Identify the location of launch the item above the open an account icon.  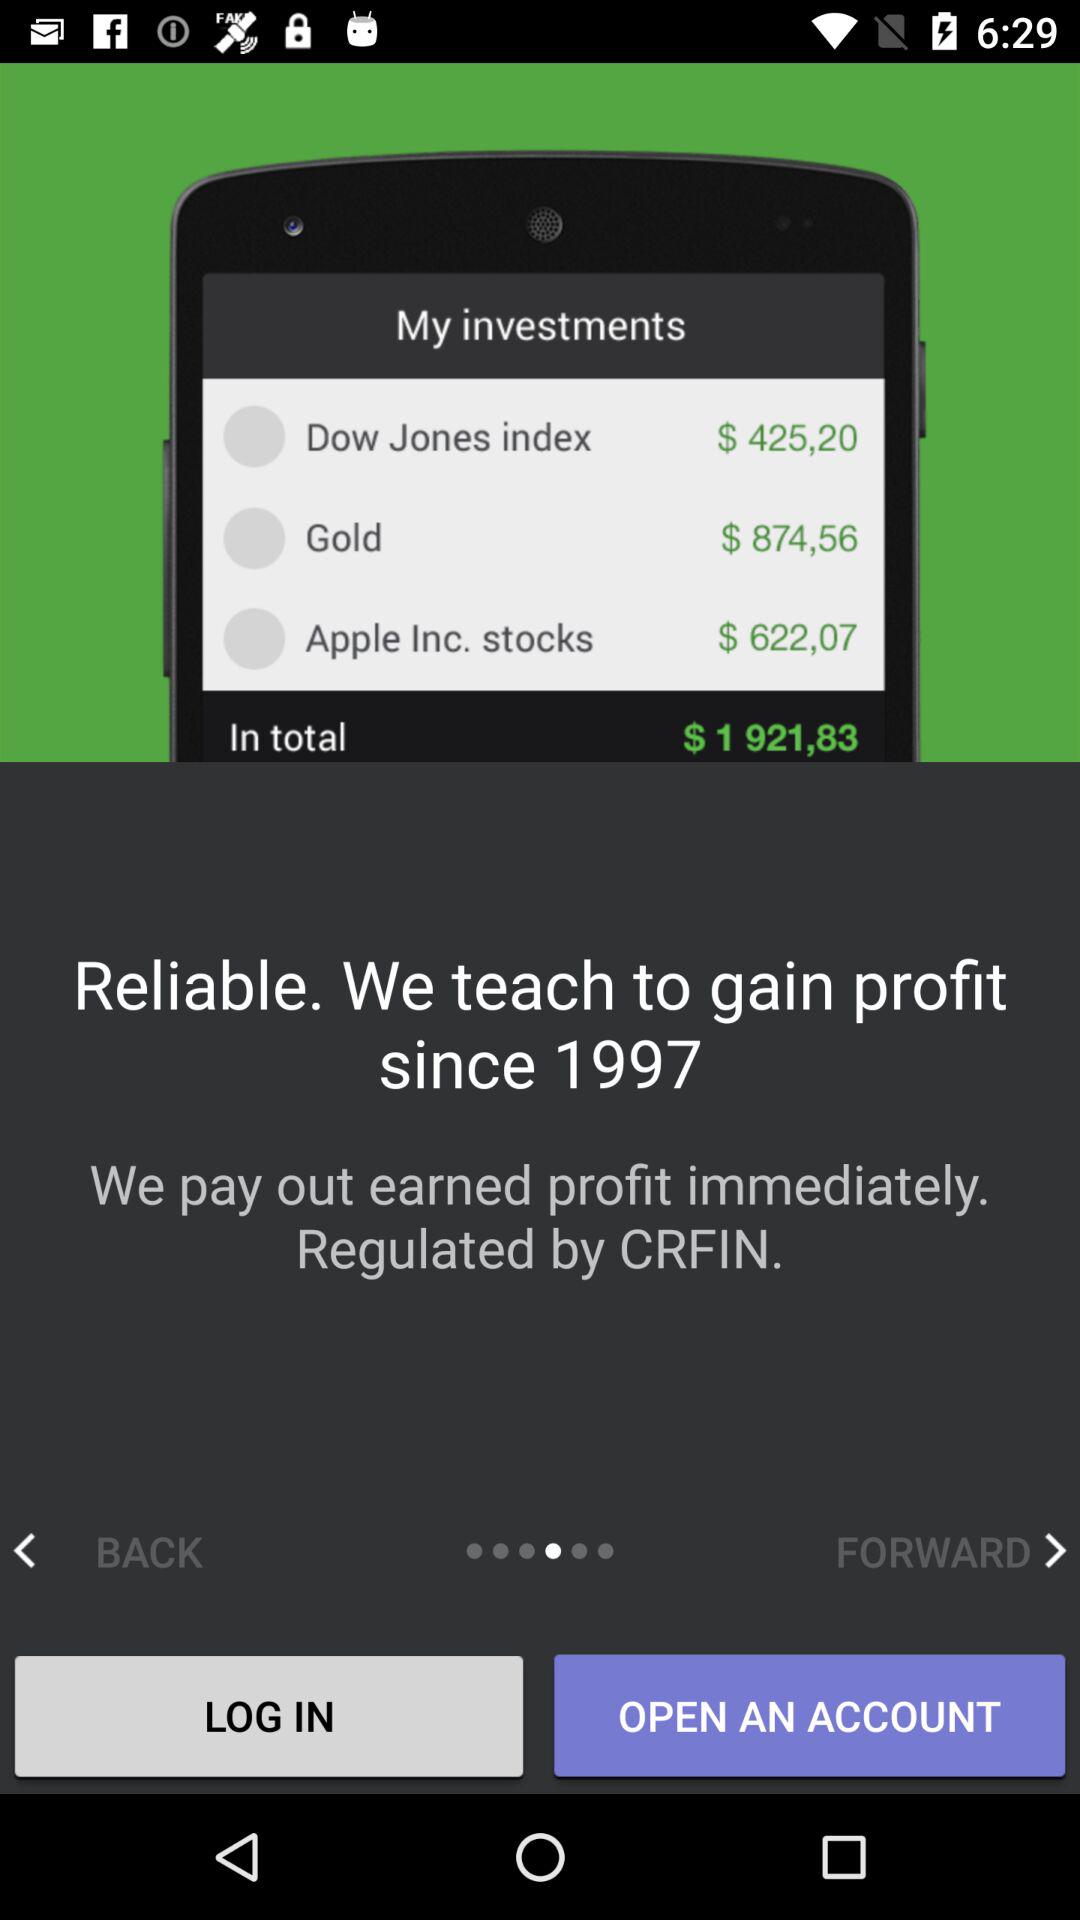
(950, 1550).